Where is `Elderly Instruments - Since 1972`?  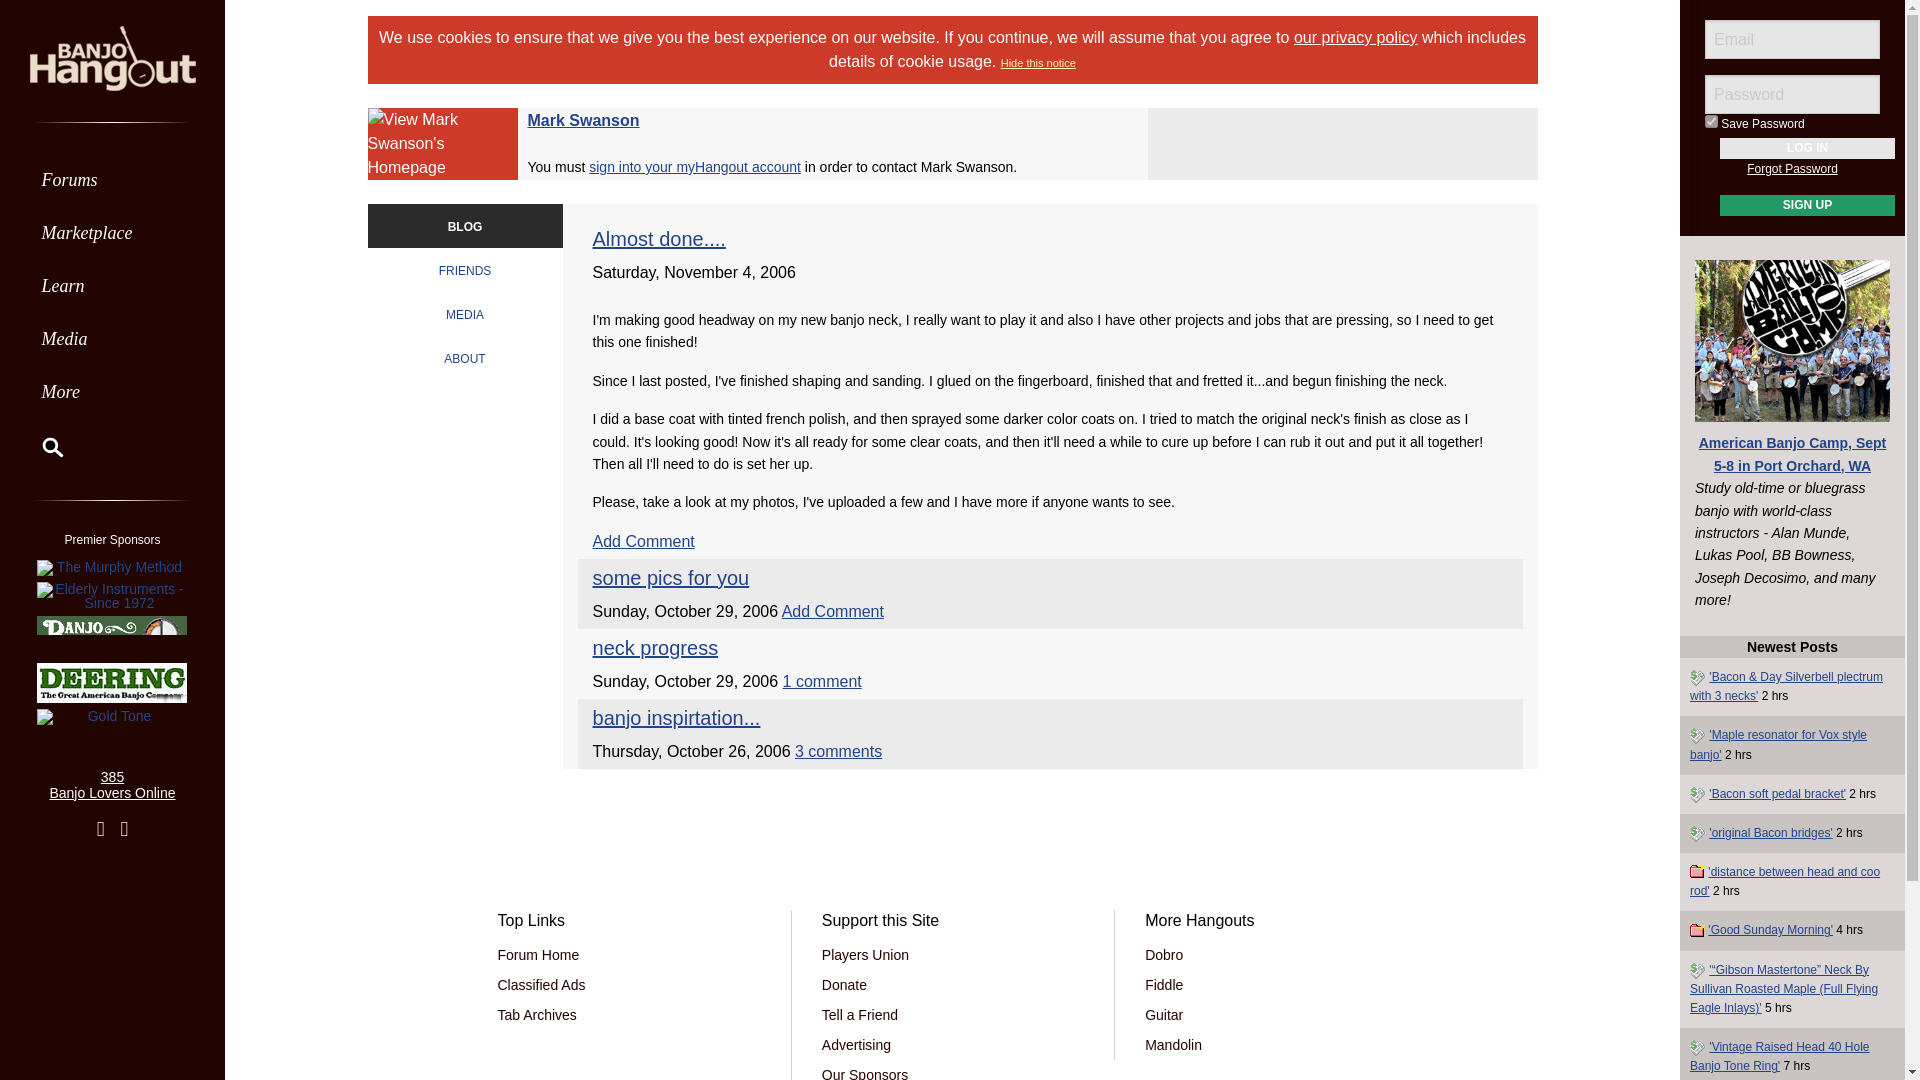 Elderly Instruments - Since 1972 is located at coordinates (112, 596).